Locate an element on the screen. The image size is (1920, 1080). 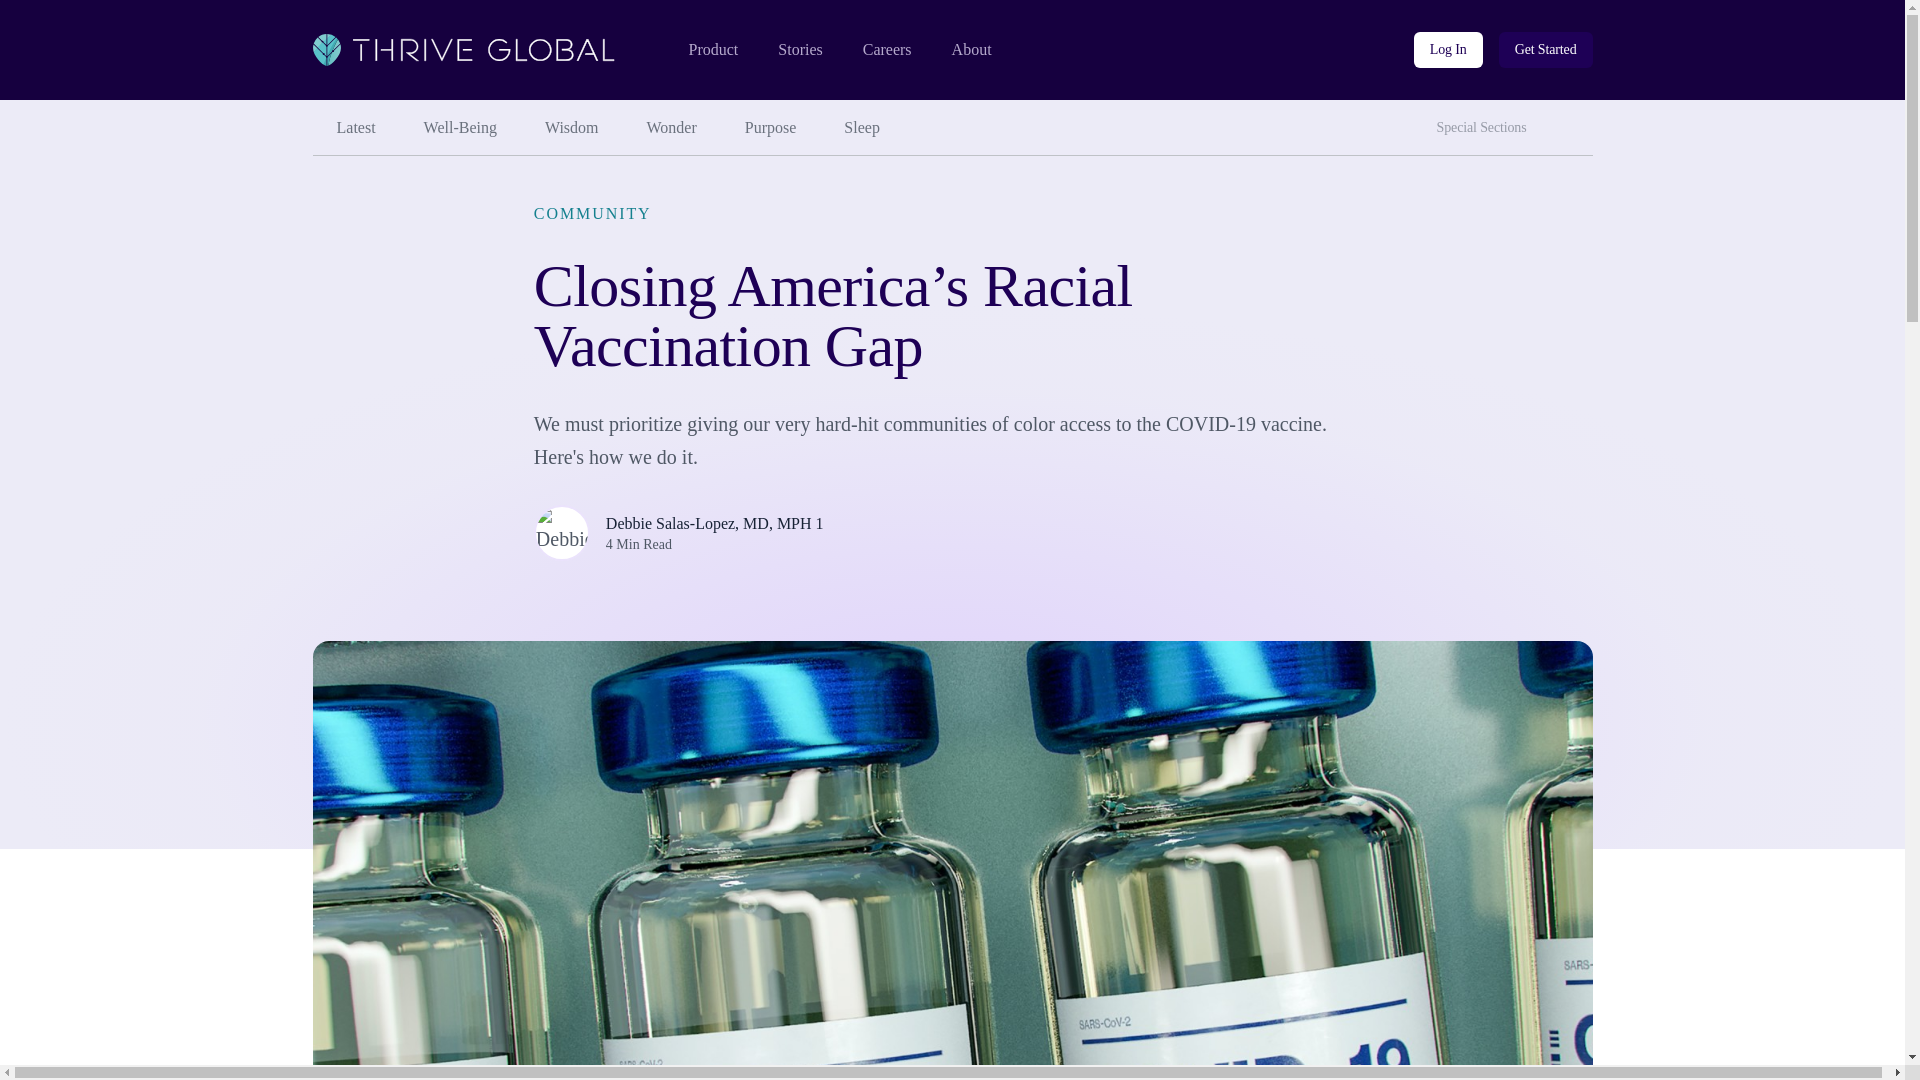
Search site is located at coordinates (1573, 120).